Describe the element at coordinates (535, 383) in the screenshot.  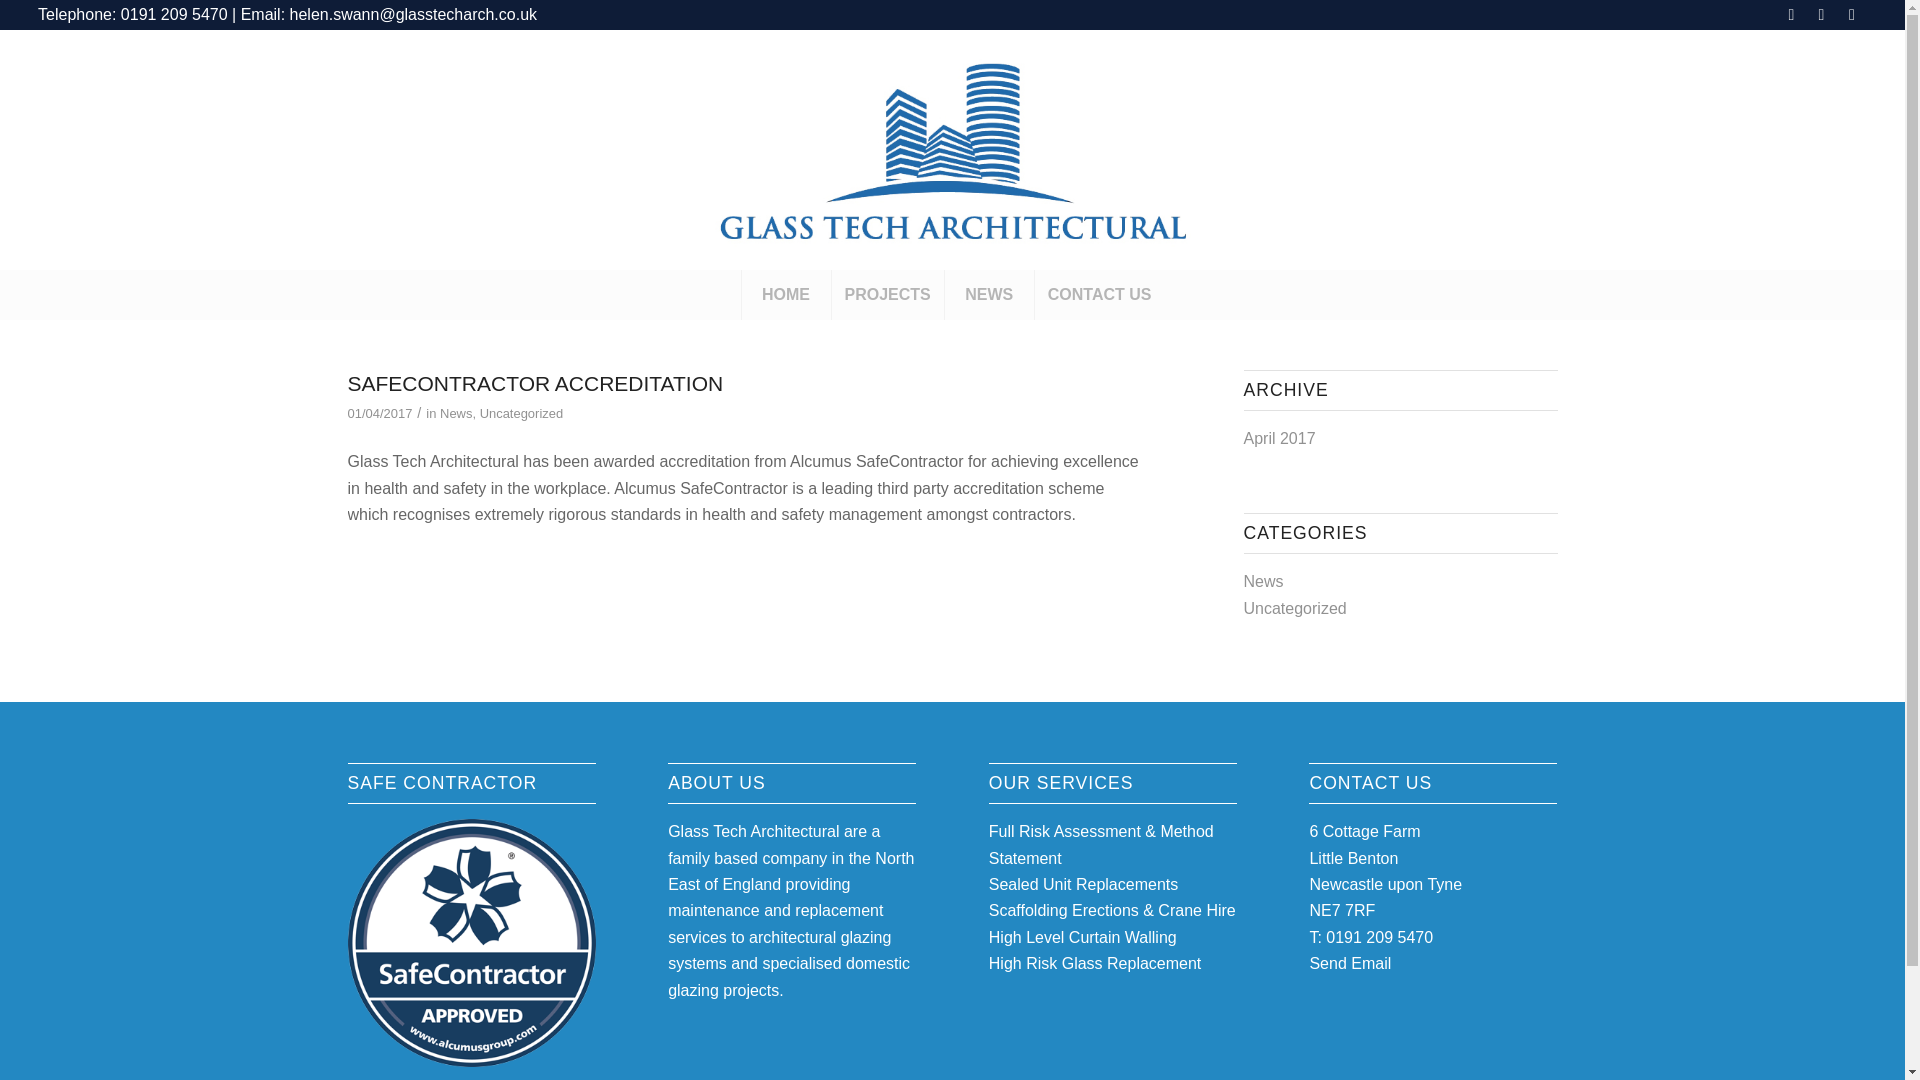
I see `SAFECONTRACTOR ACCREDITATION` at that location.